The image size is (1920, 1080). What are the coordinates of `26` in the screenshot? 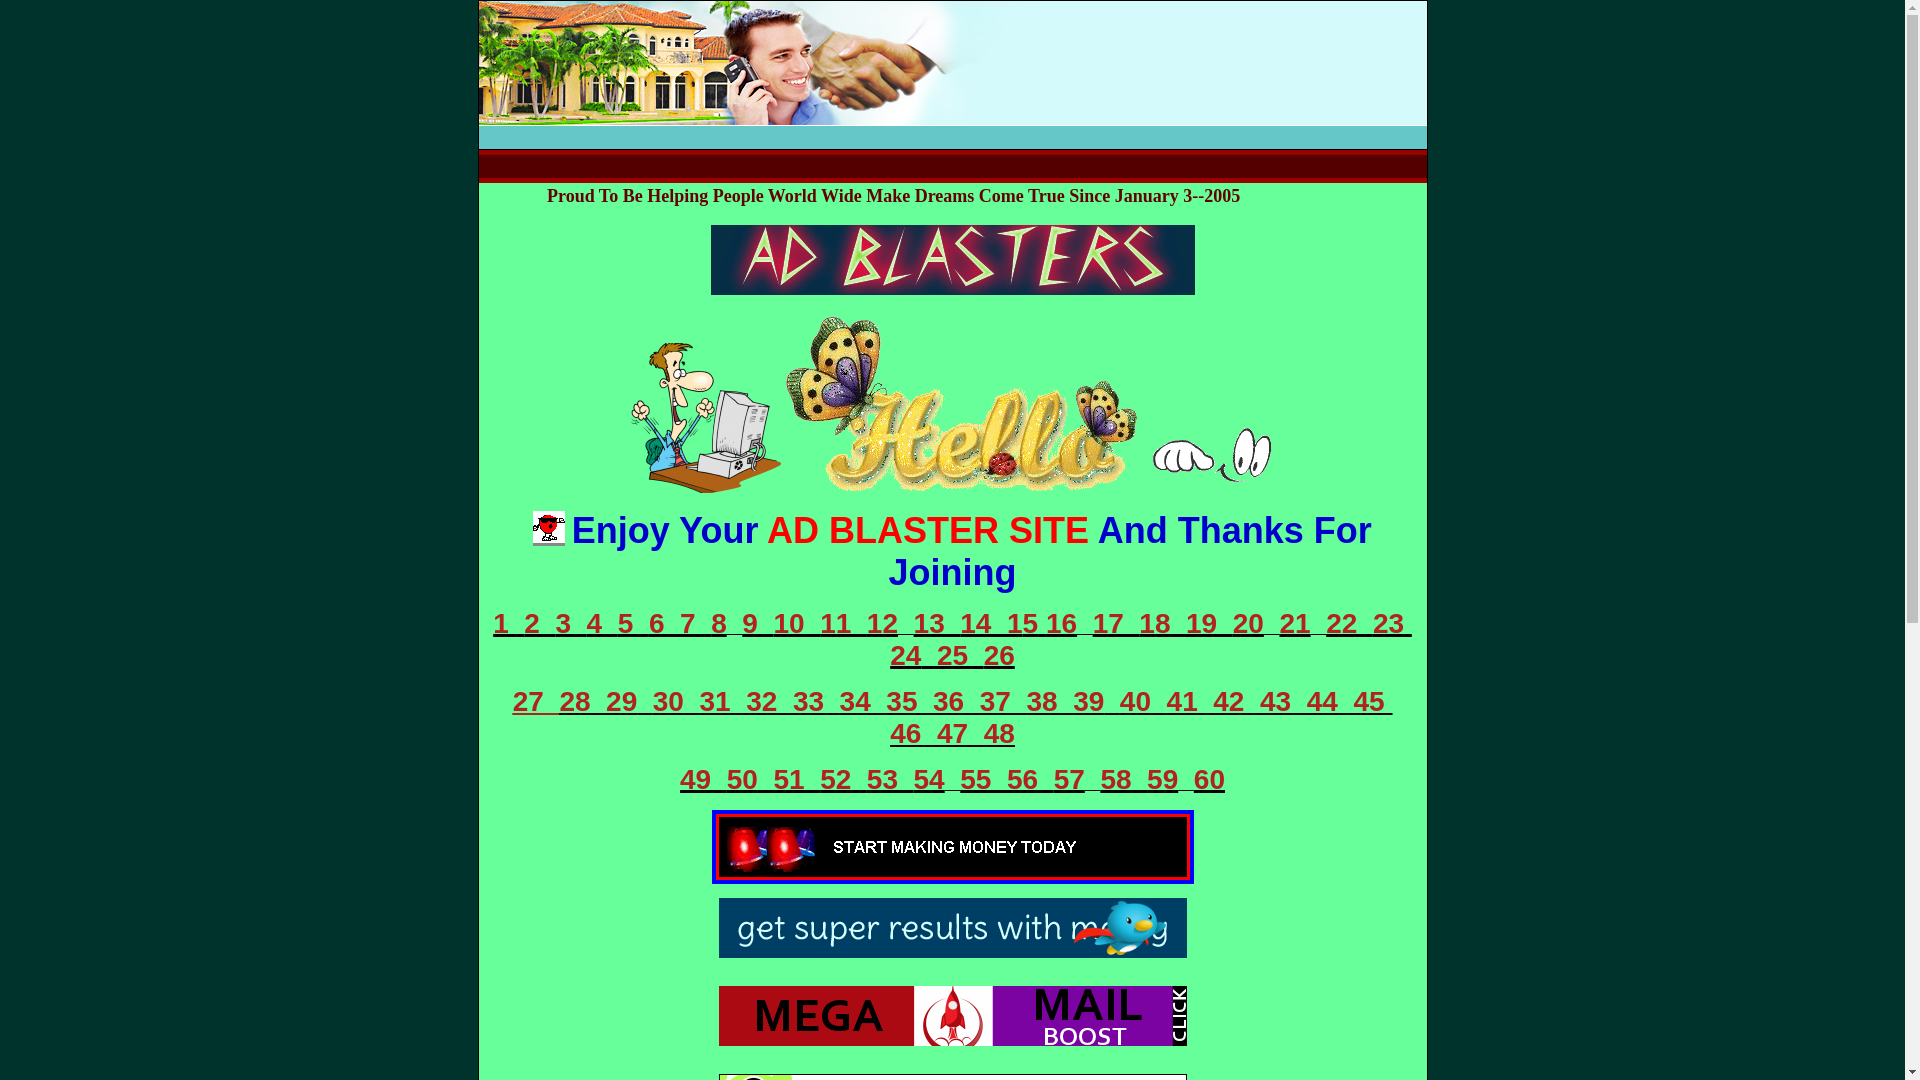 It's located at (999, 656).